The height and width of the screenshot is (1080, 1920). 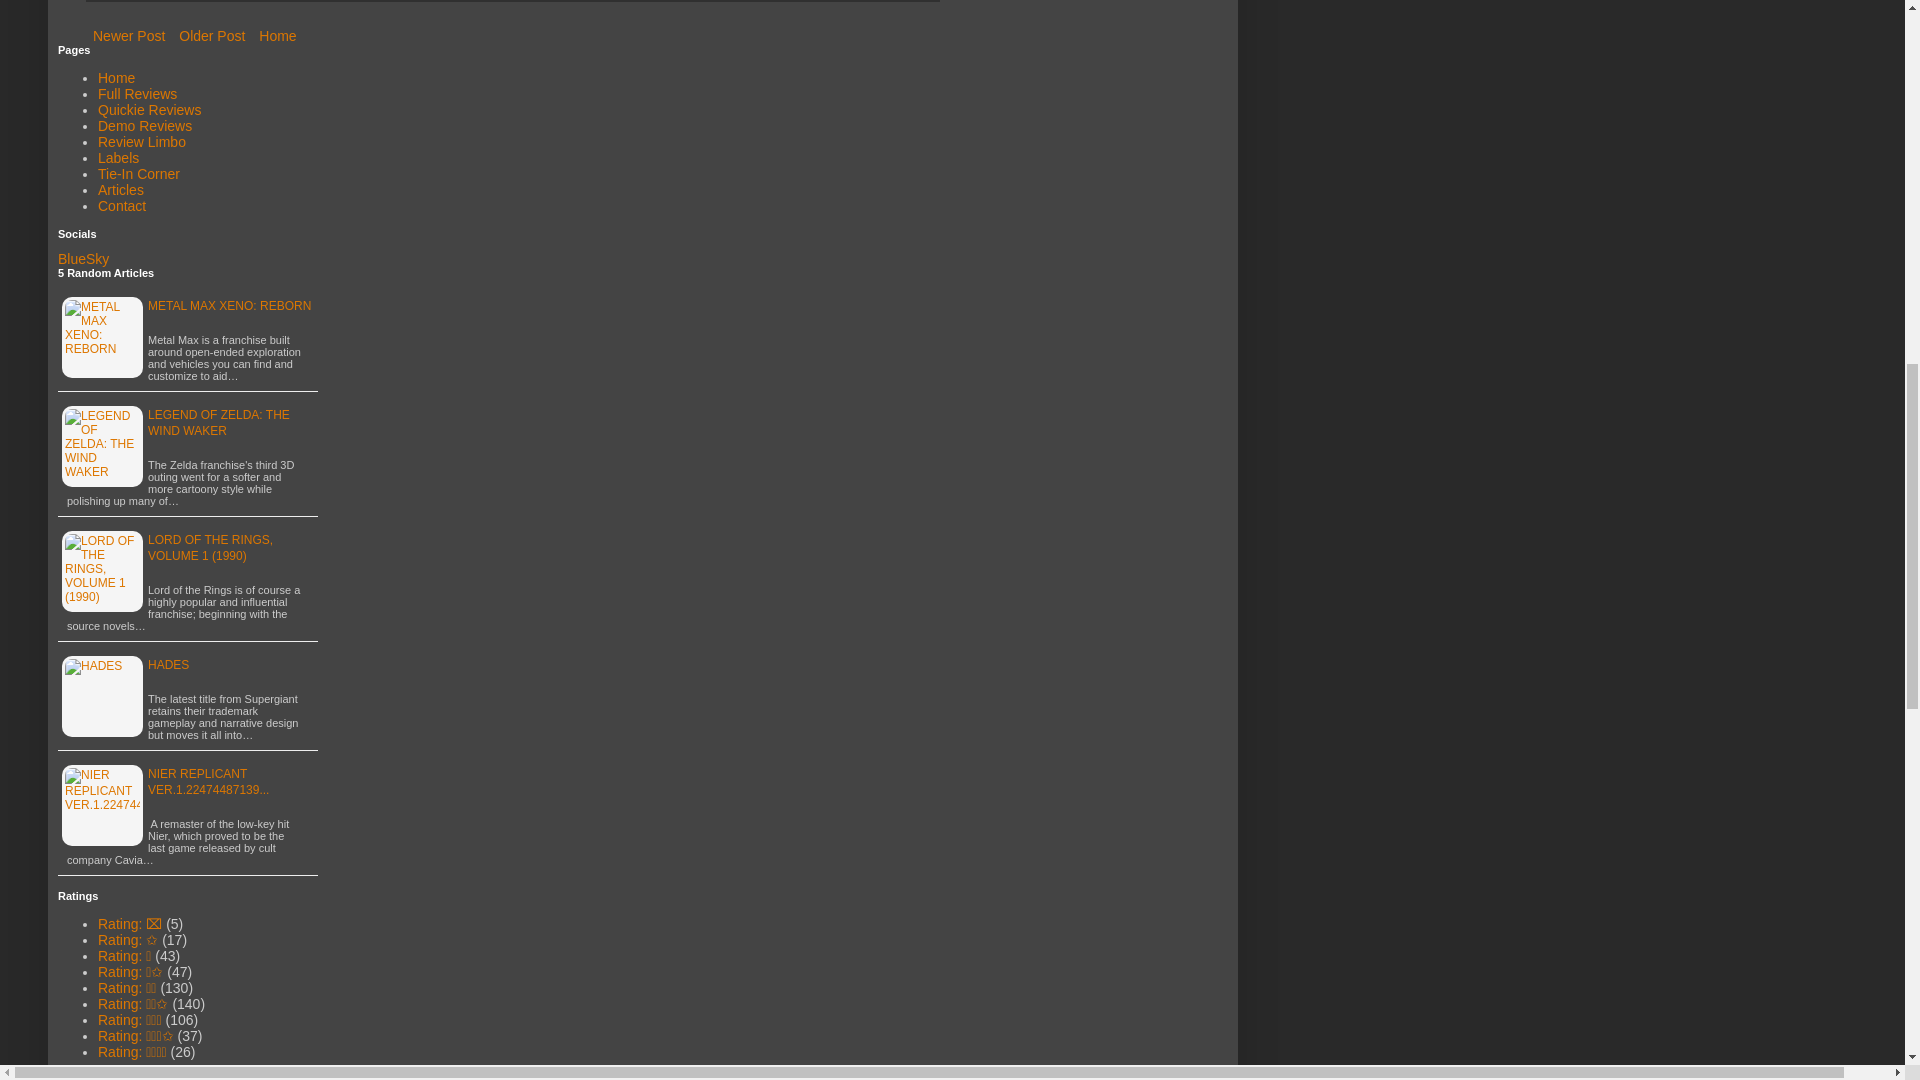 I want to click on Older Post, so click(x=212, y=35).